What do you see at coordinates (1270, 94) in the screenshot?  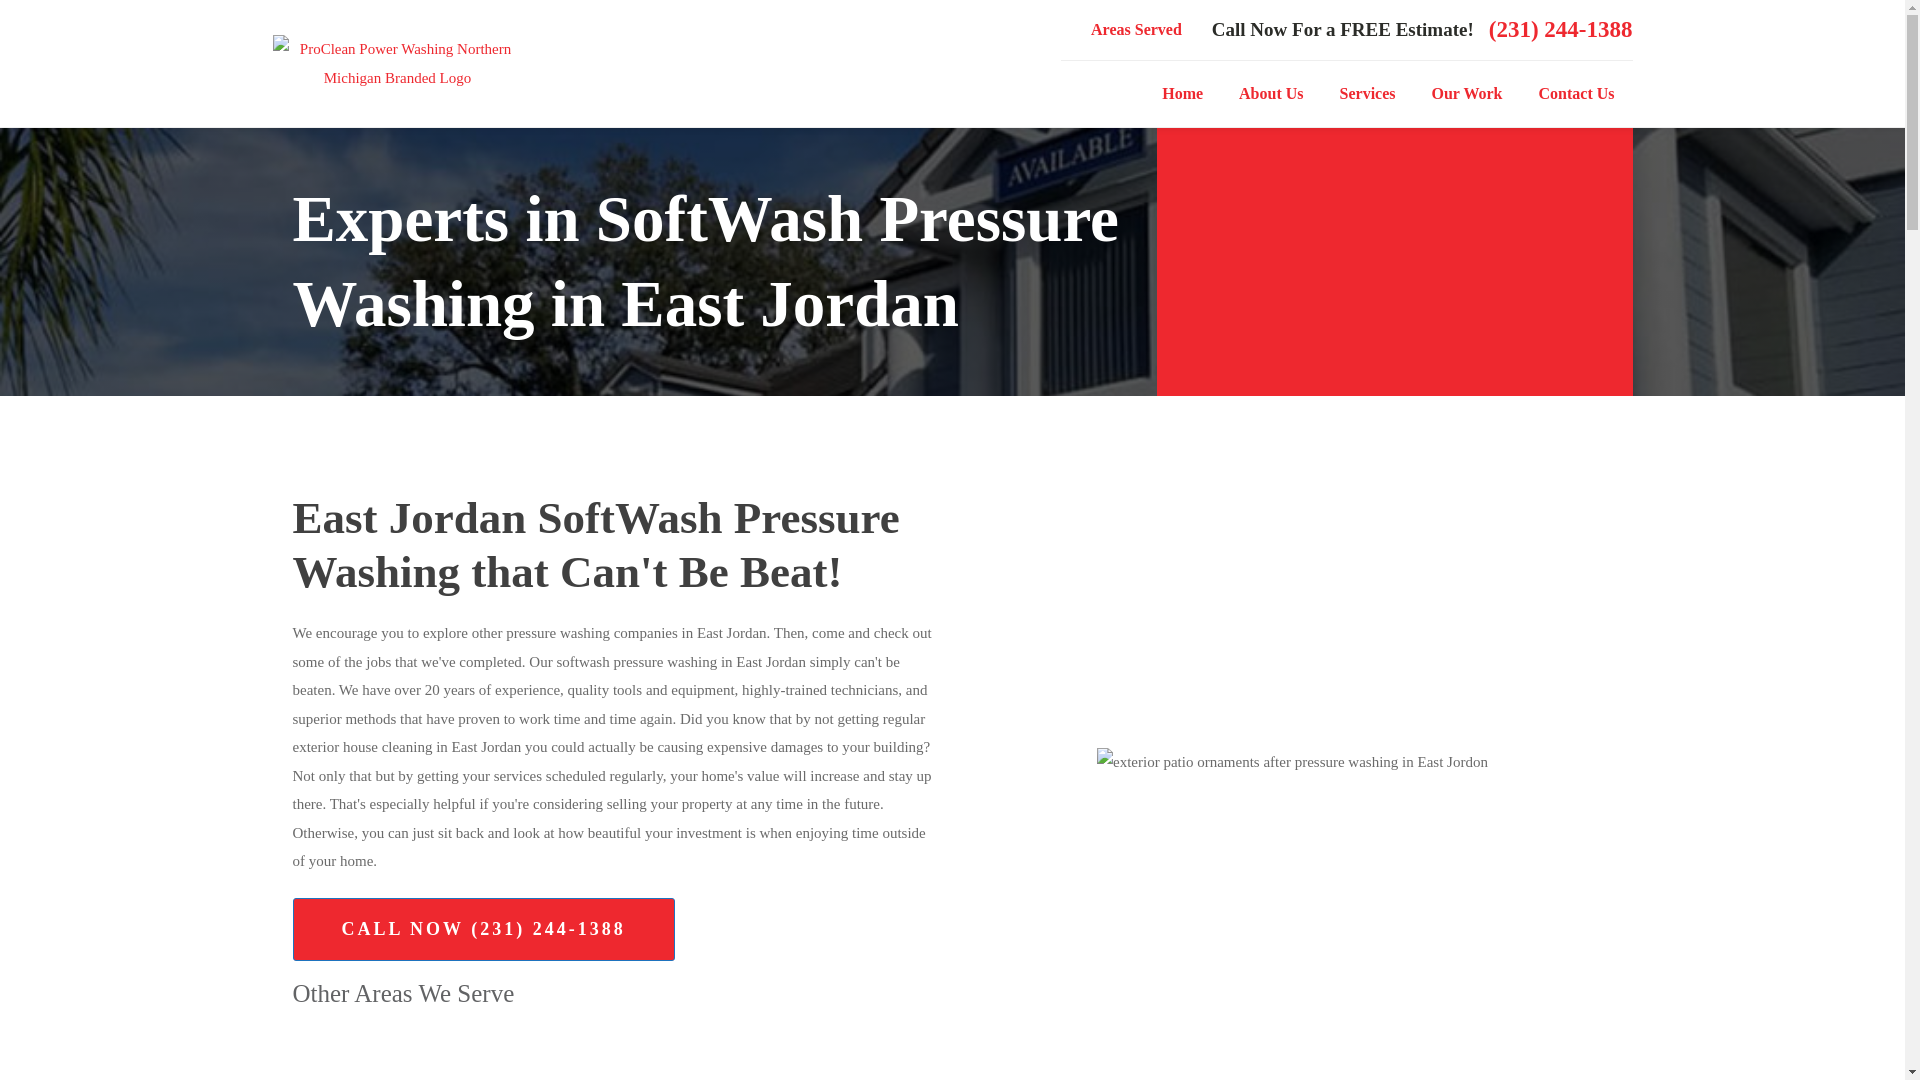 I see `About Us` at bounding box center [1270, 94].